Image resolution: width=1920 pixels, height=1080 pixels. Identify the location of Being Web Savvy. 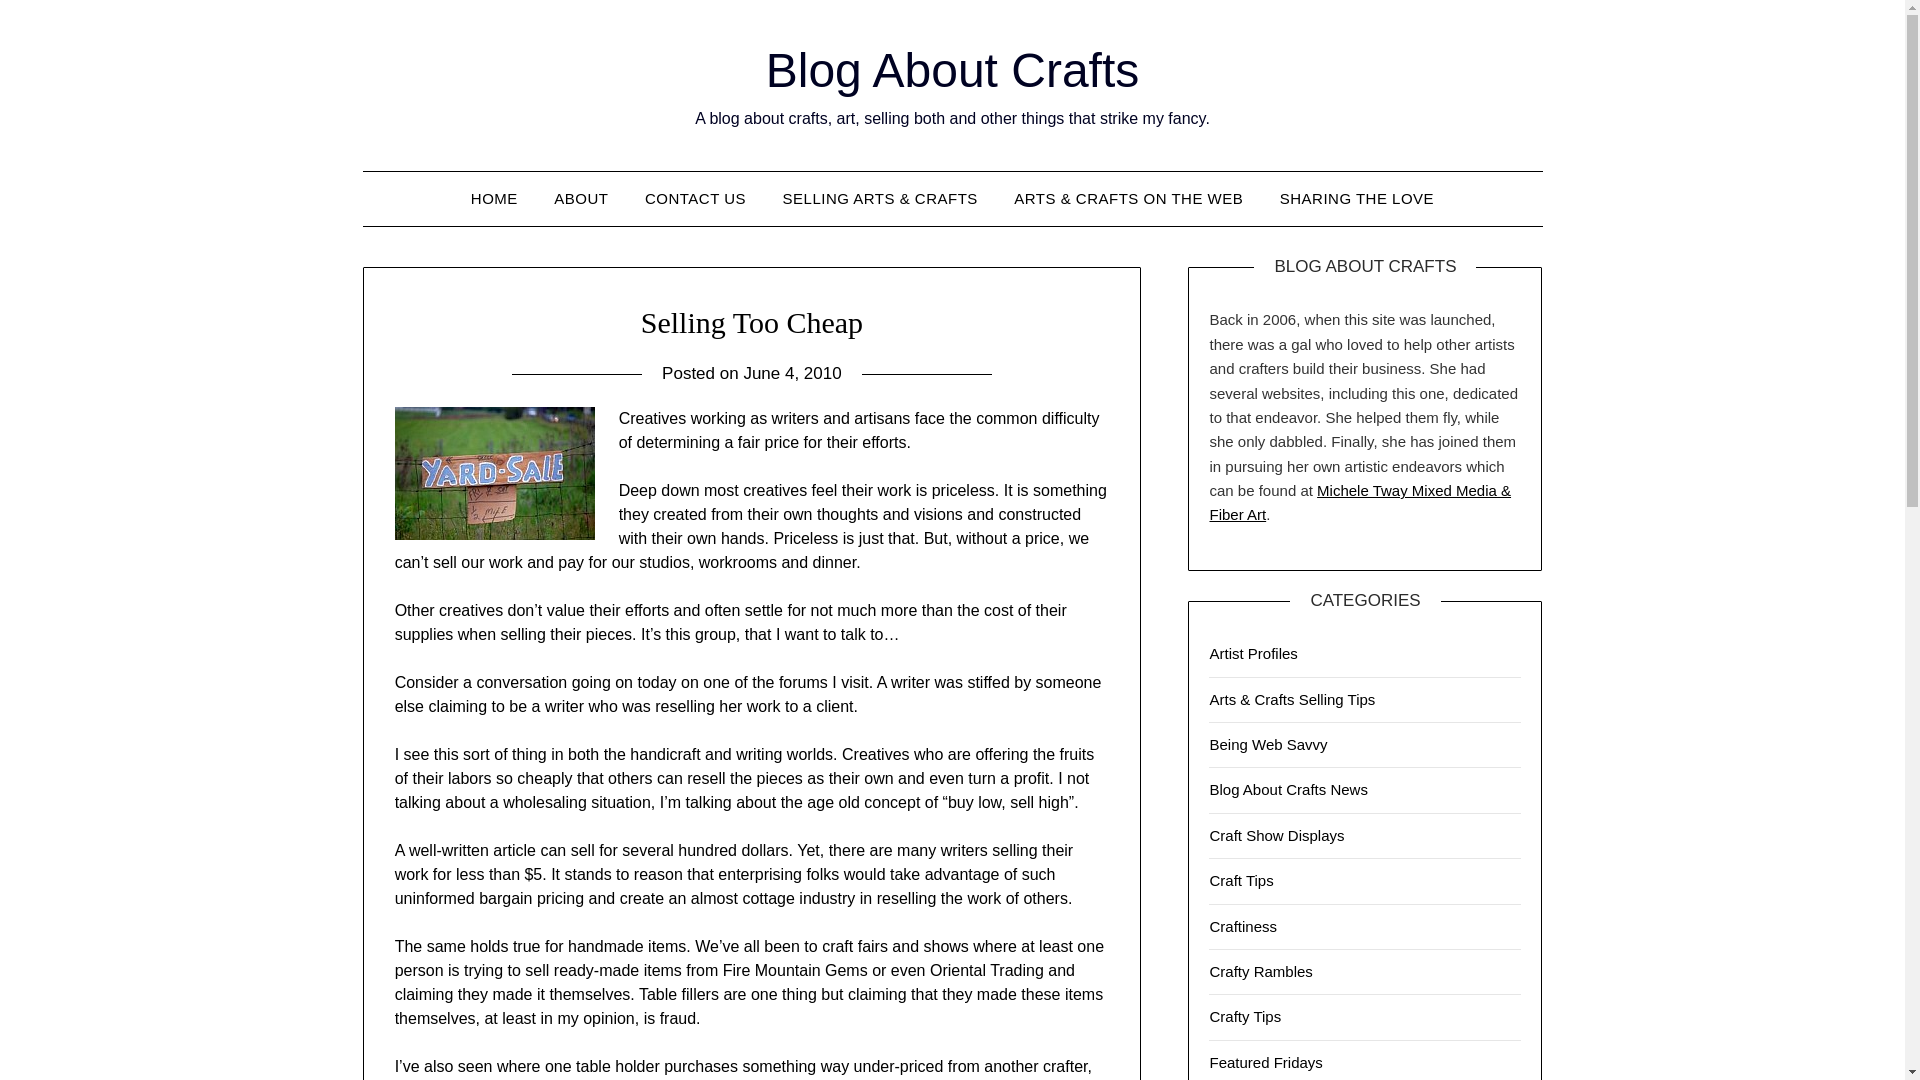
(1268, 744).